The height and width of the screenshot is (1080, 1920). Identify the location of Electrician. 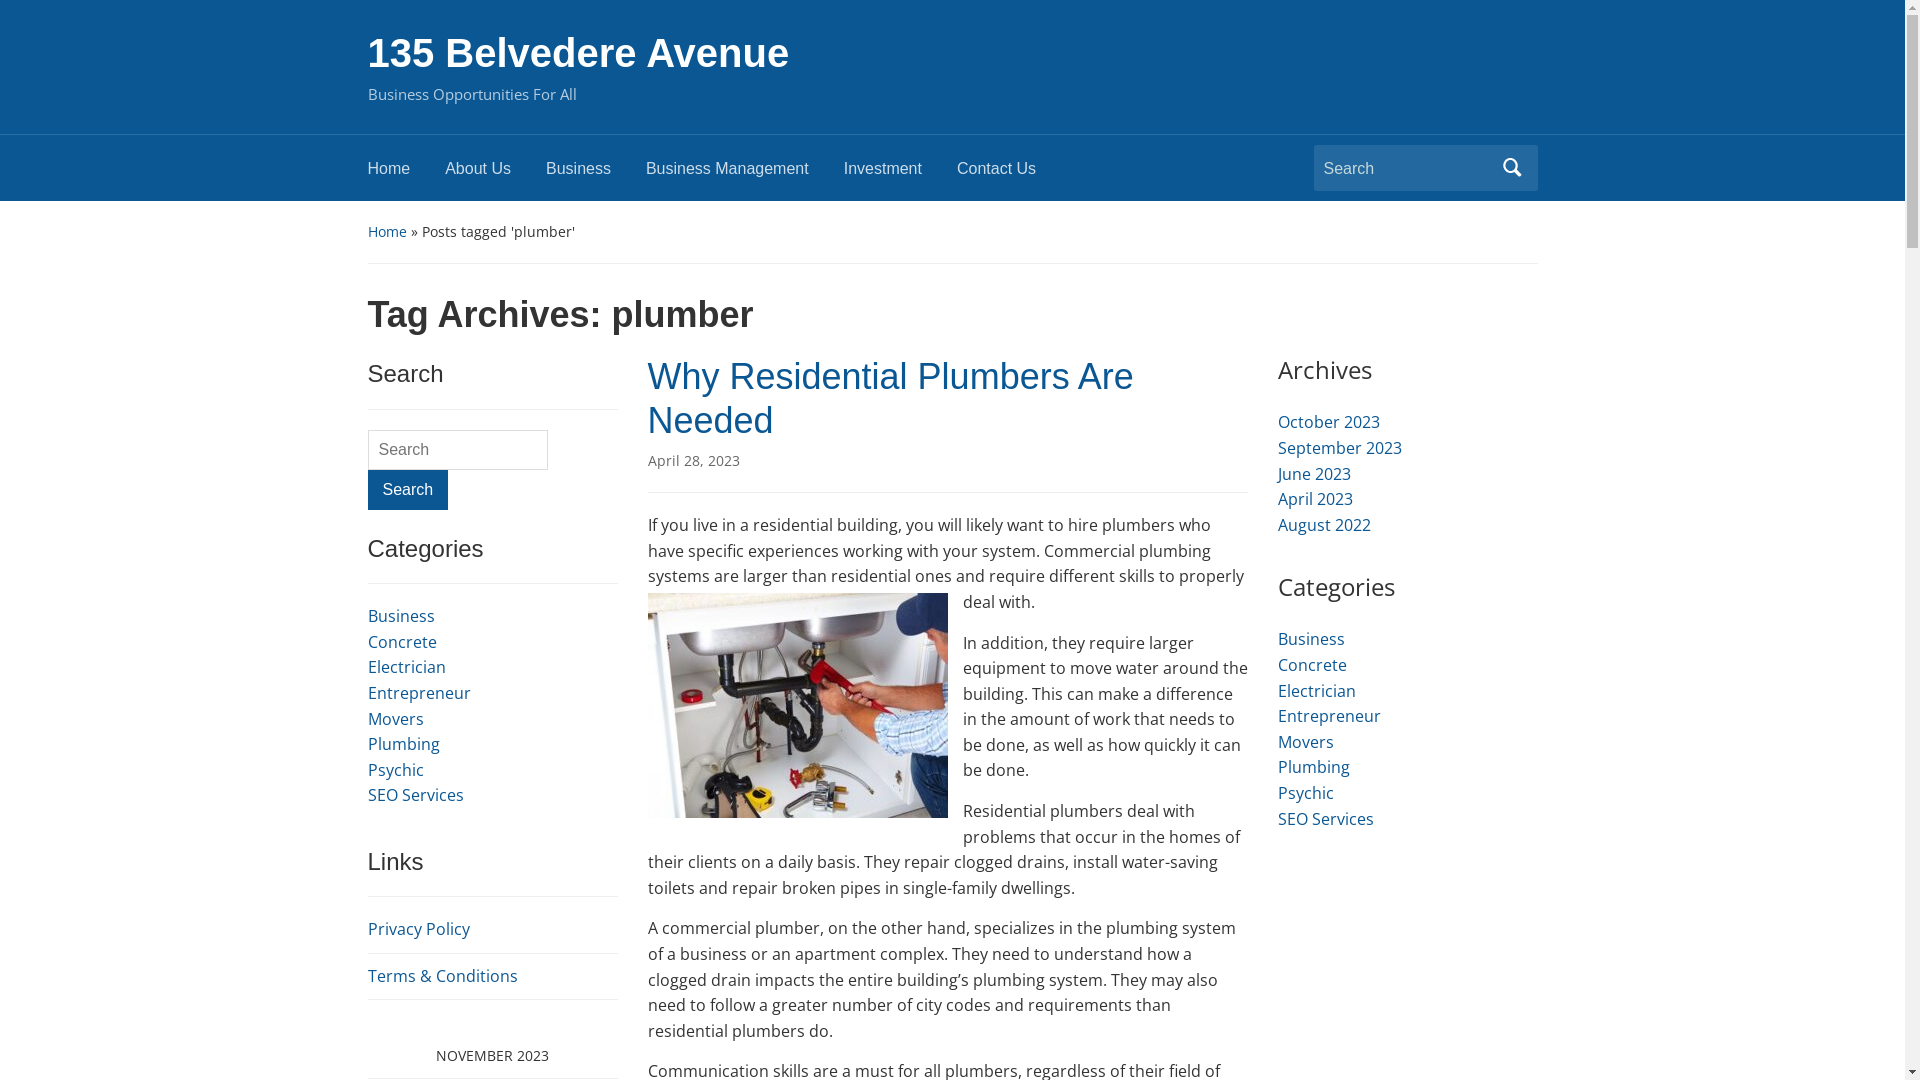
(1317, 691).